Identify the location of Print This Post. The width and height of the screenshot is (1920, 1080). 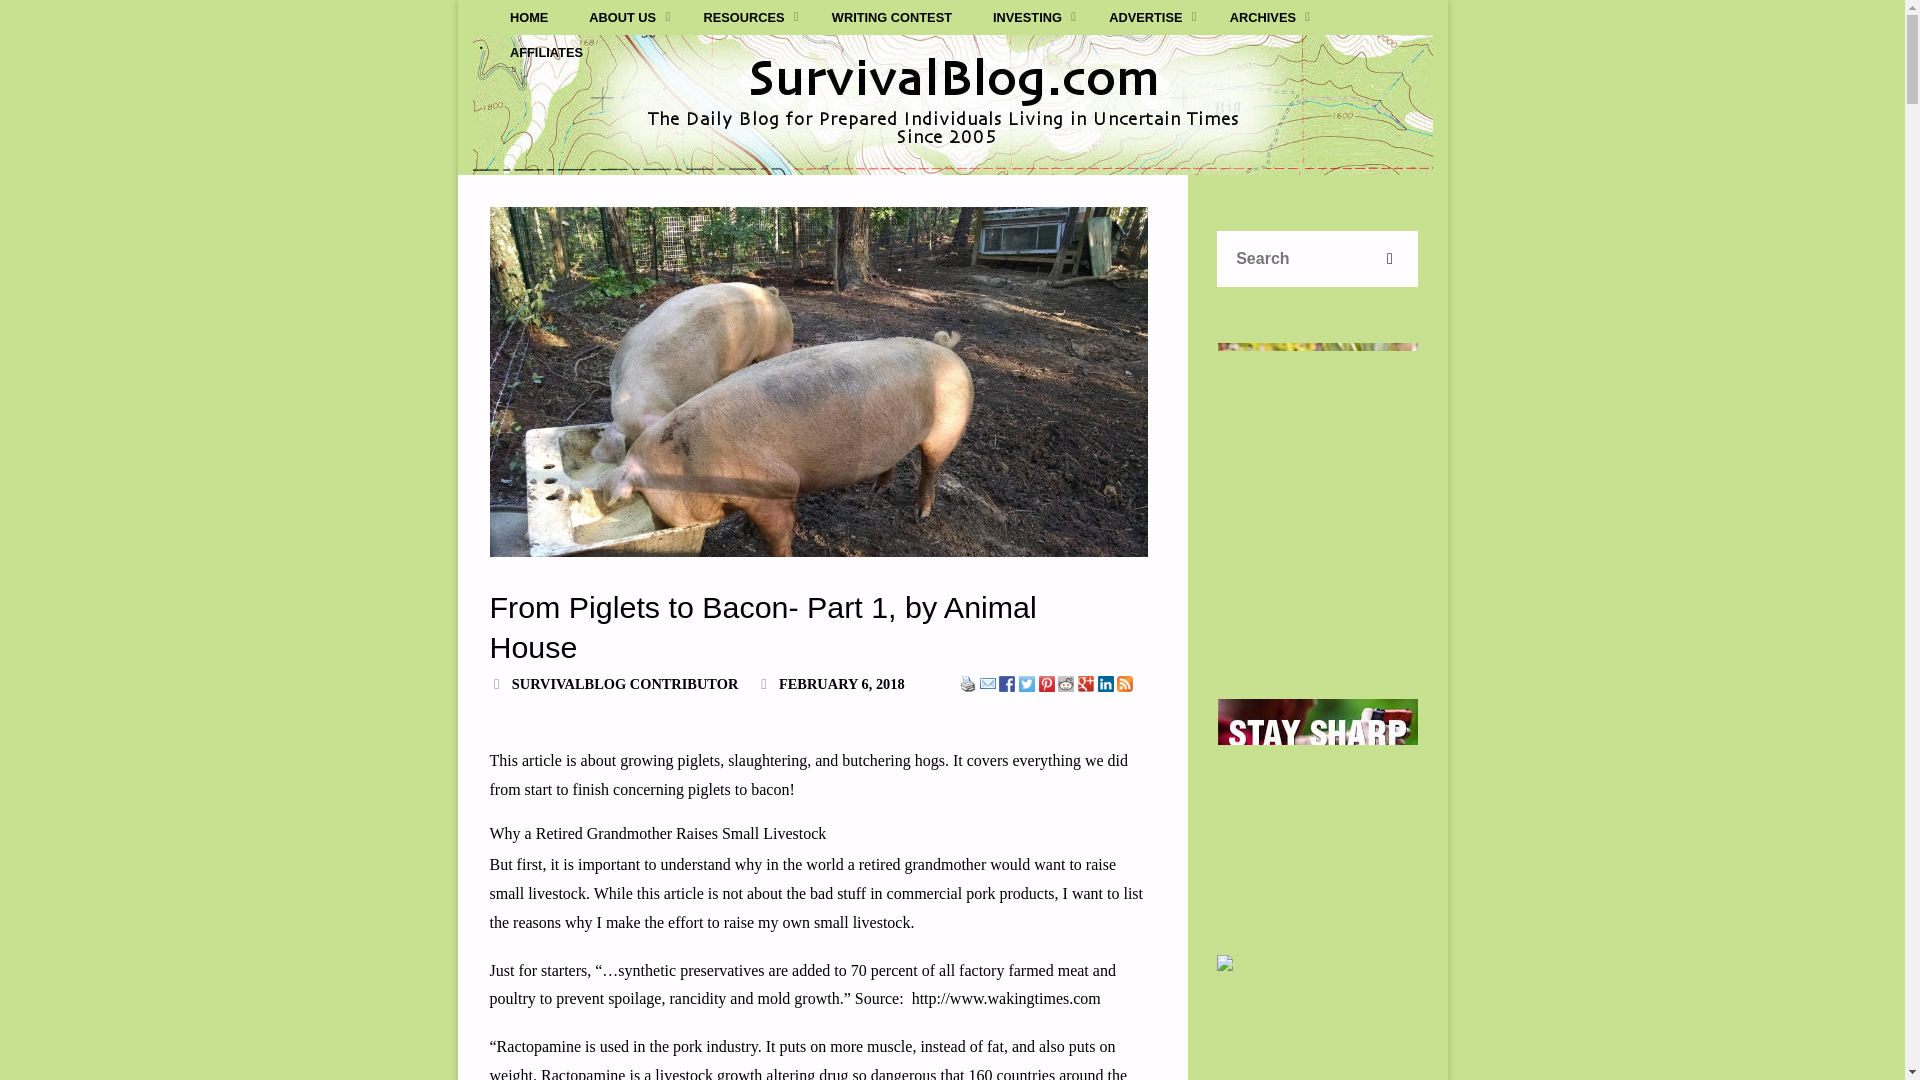
(968, 682).